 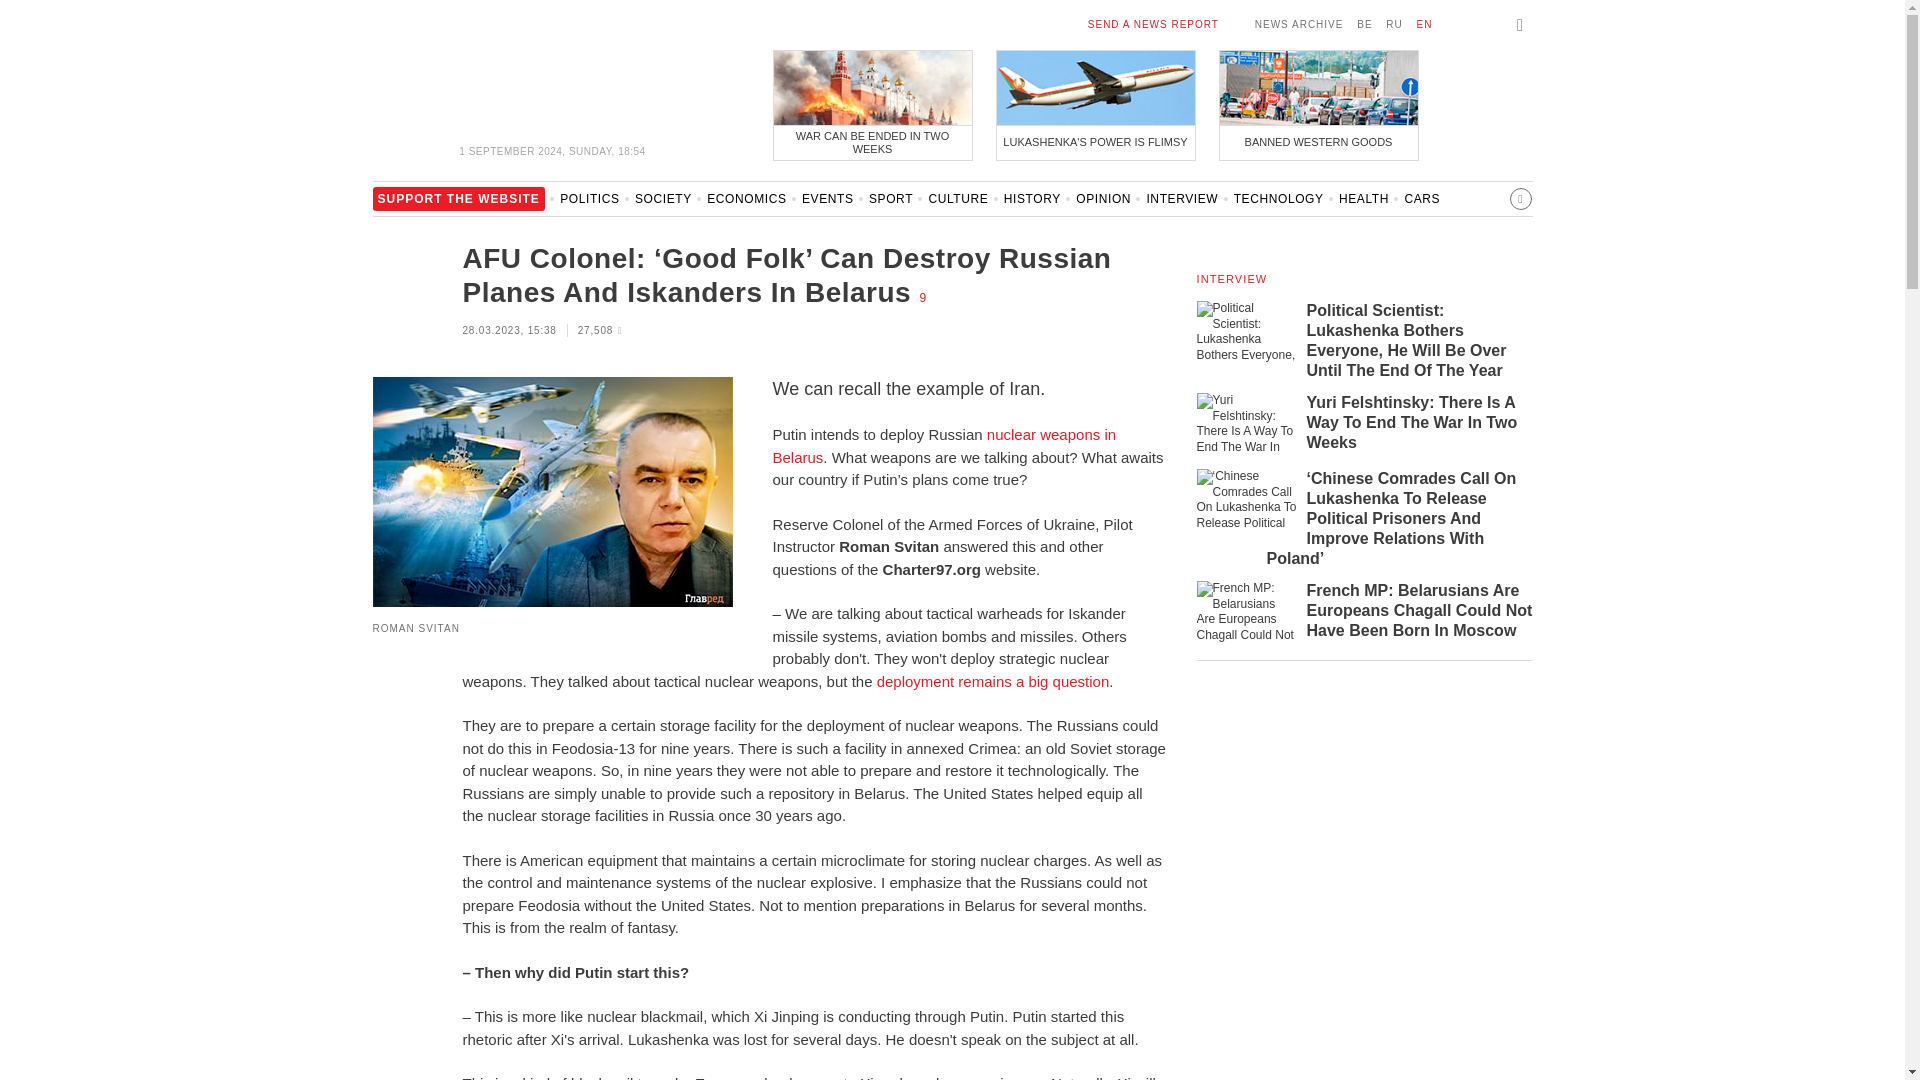 What do you see at coordinates (1102, 205) in the screenshot?
I see `OPINION` at bounding box center [1102, 205].